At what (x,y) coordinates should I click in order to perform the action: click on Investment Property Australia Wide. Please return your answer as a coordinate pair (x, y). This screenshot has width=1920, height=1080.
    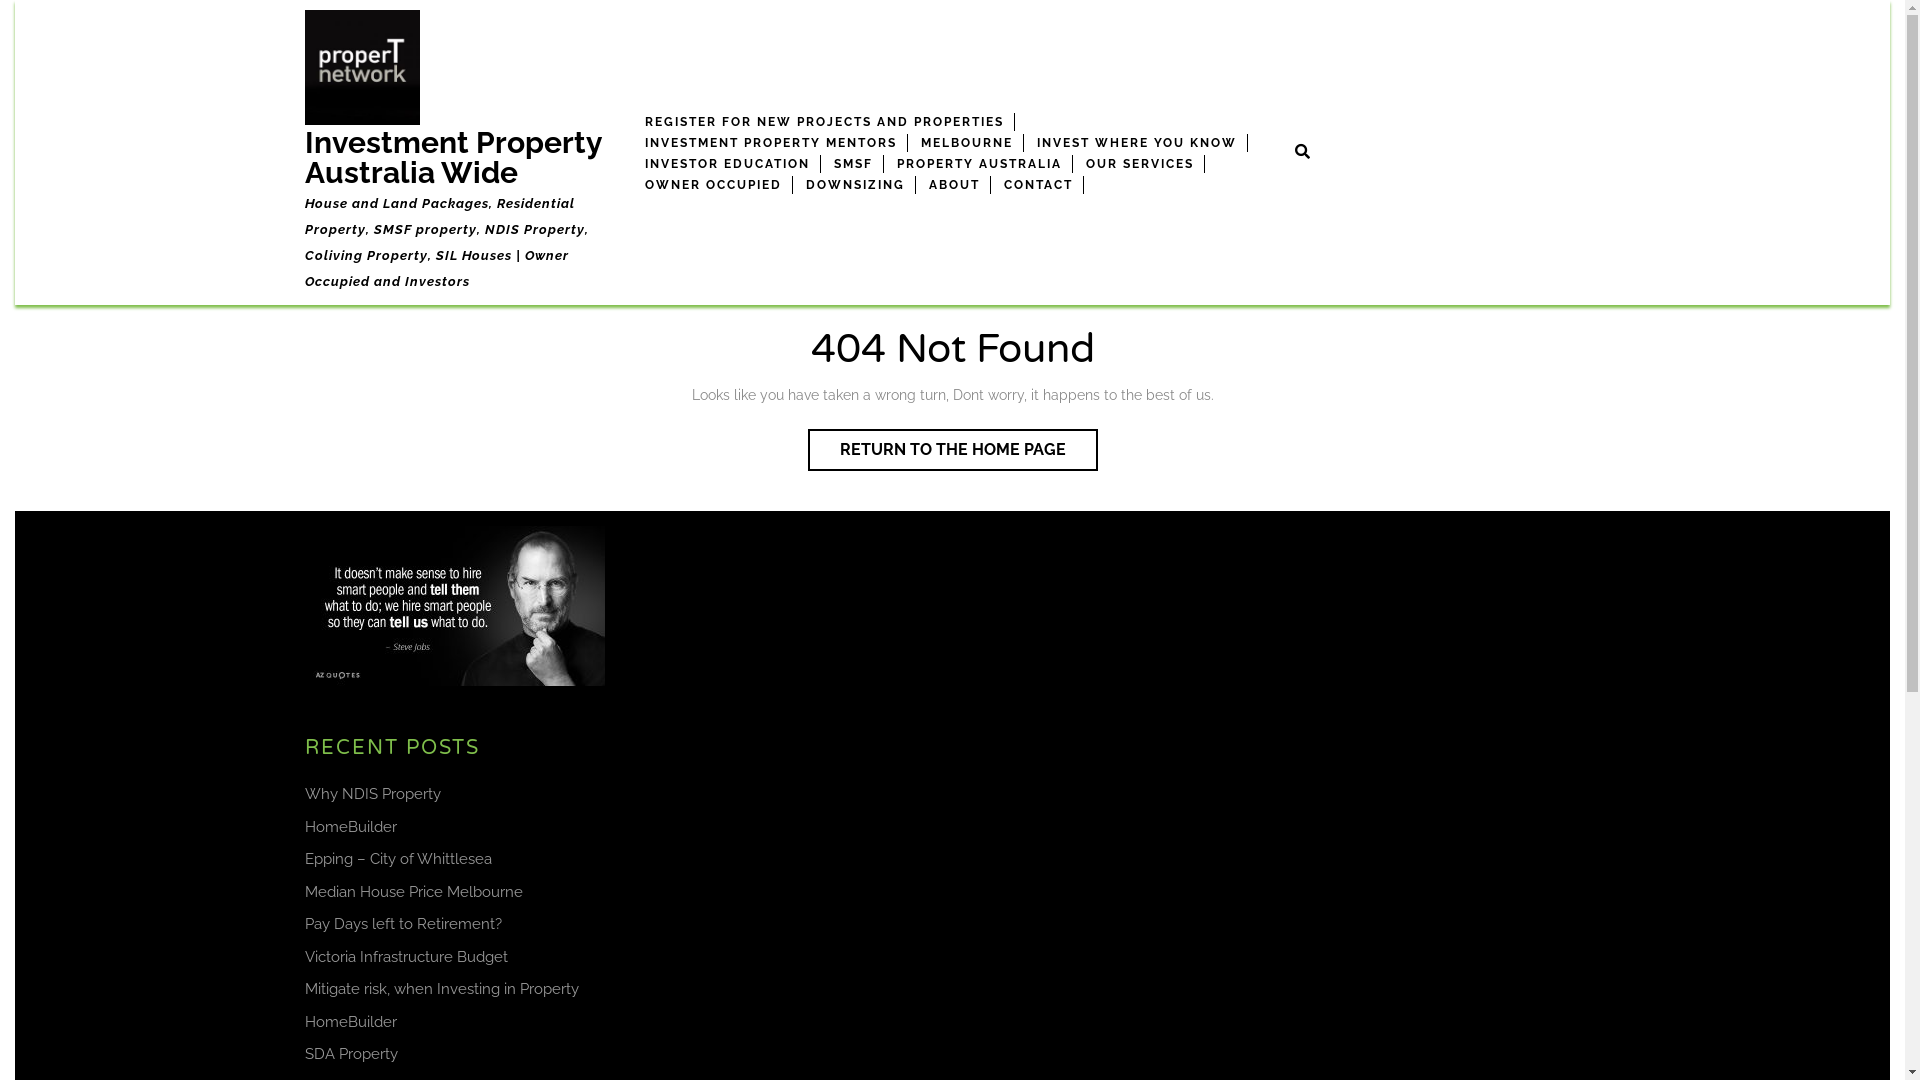
    Looking at the image, I should click on (452, 158).